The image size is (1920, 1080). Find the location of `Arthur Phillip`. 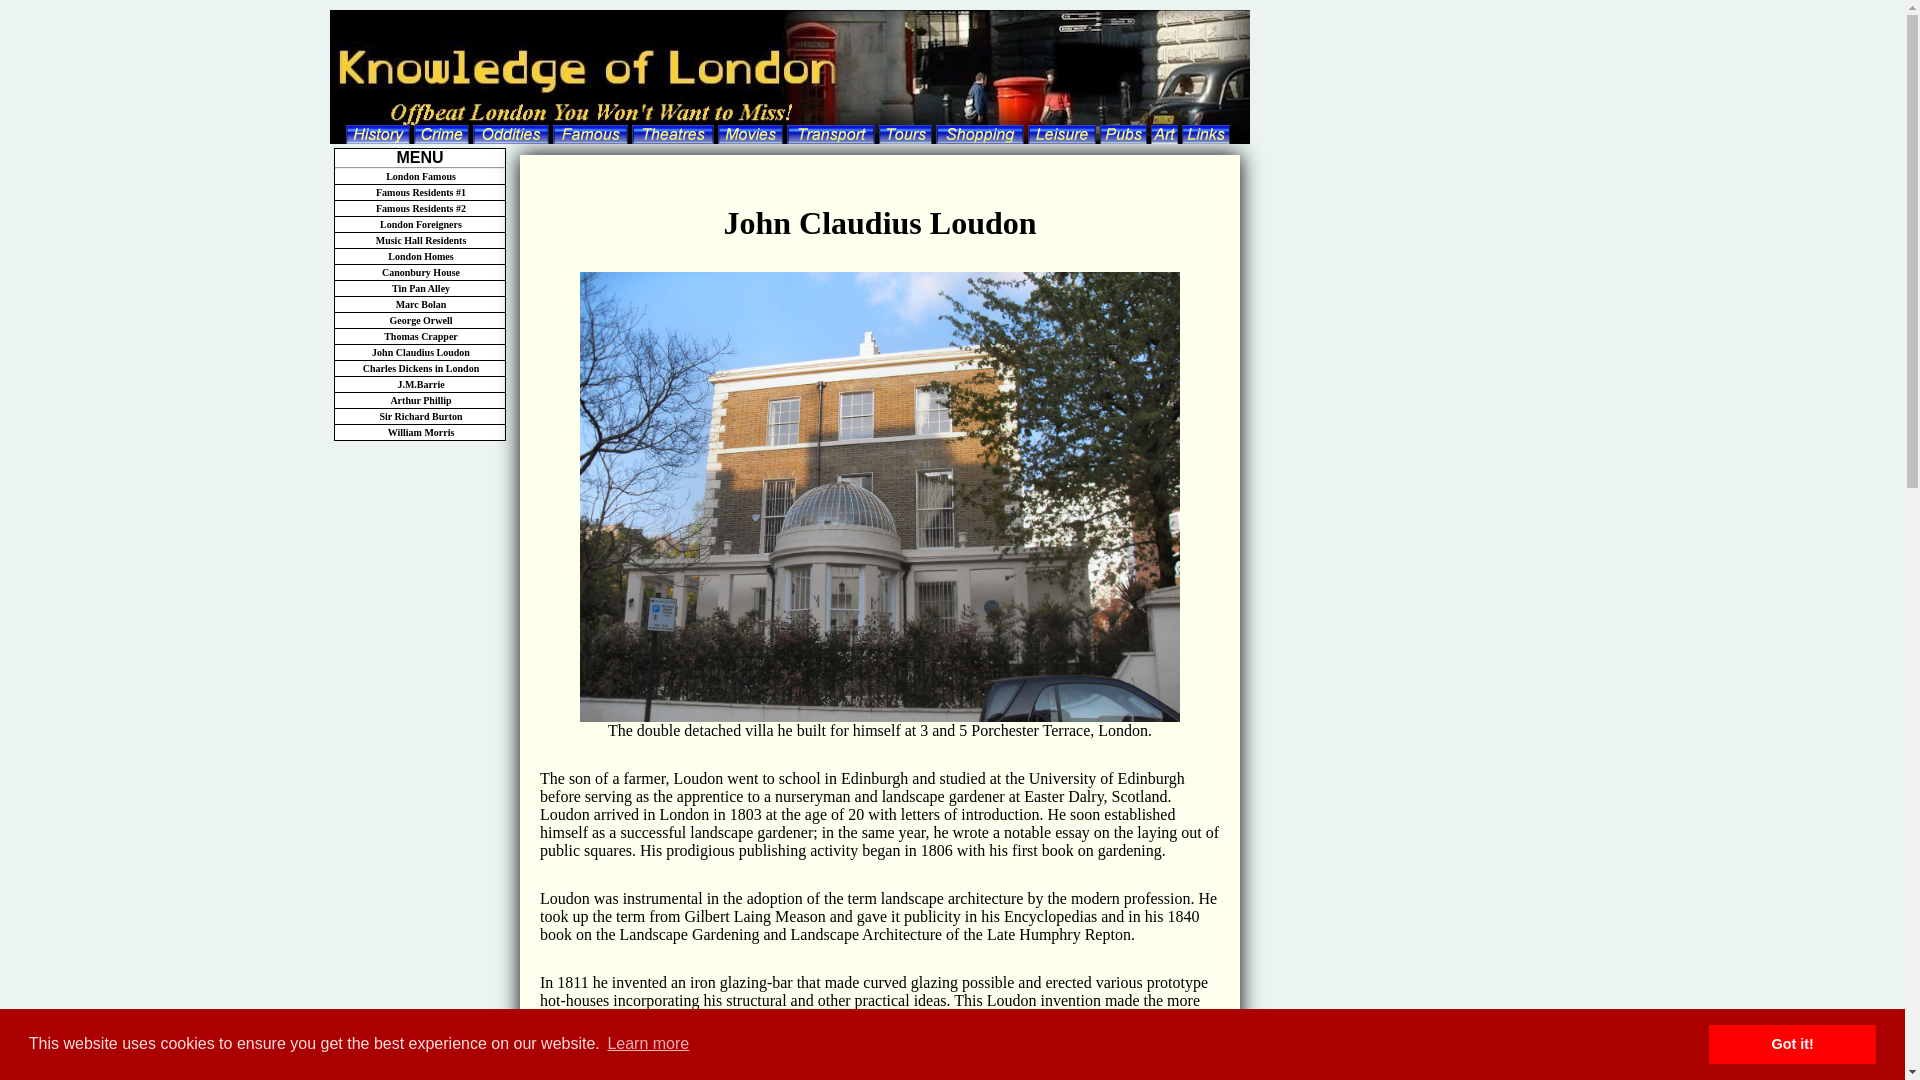

Arthur Phillip is located at coordinates (419, 401).